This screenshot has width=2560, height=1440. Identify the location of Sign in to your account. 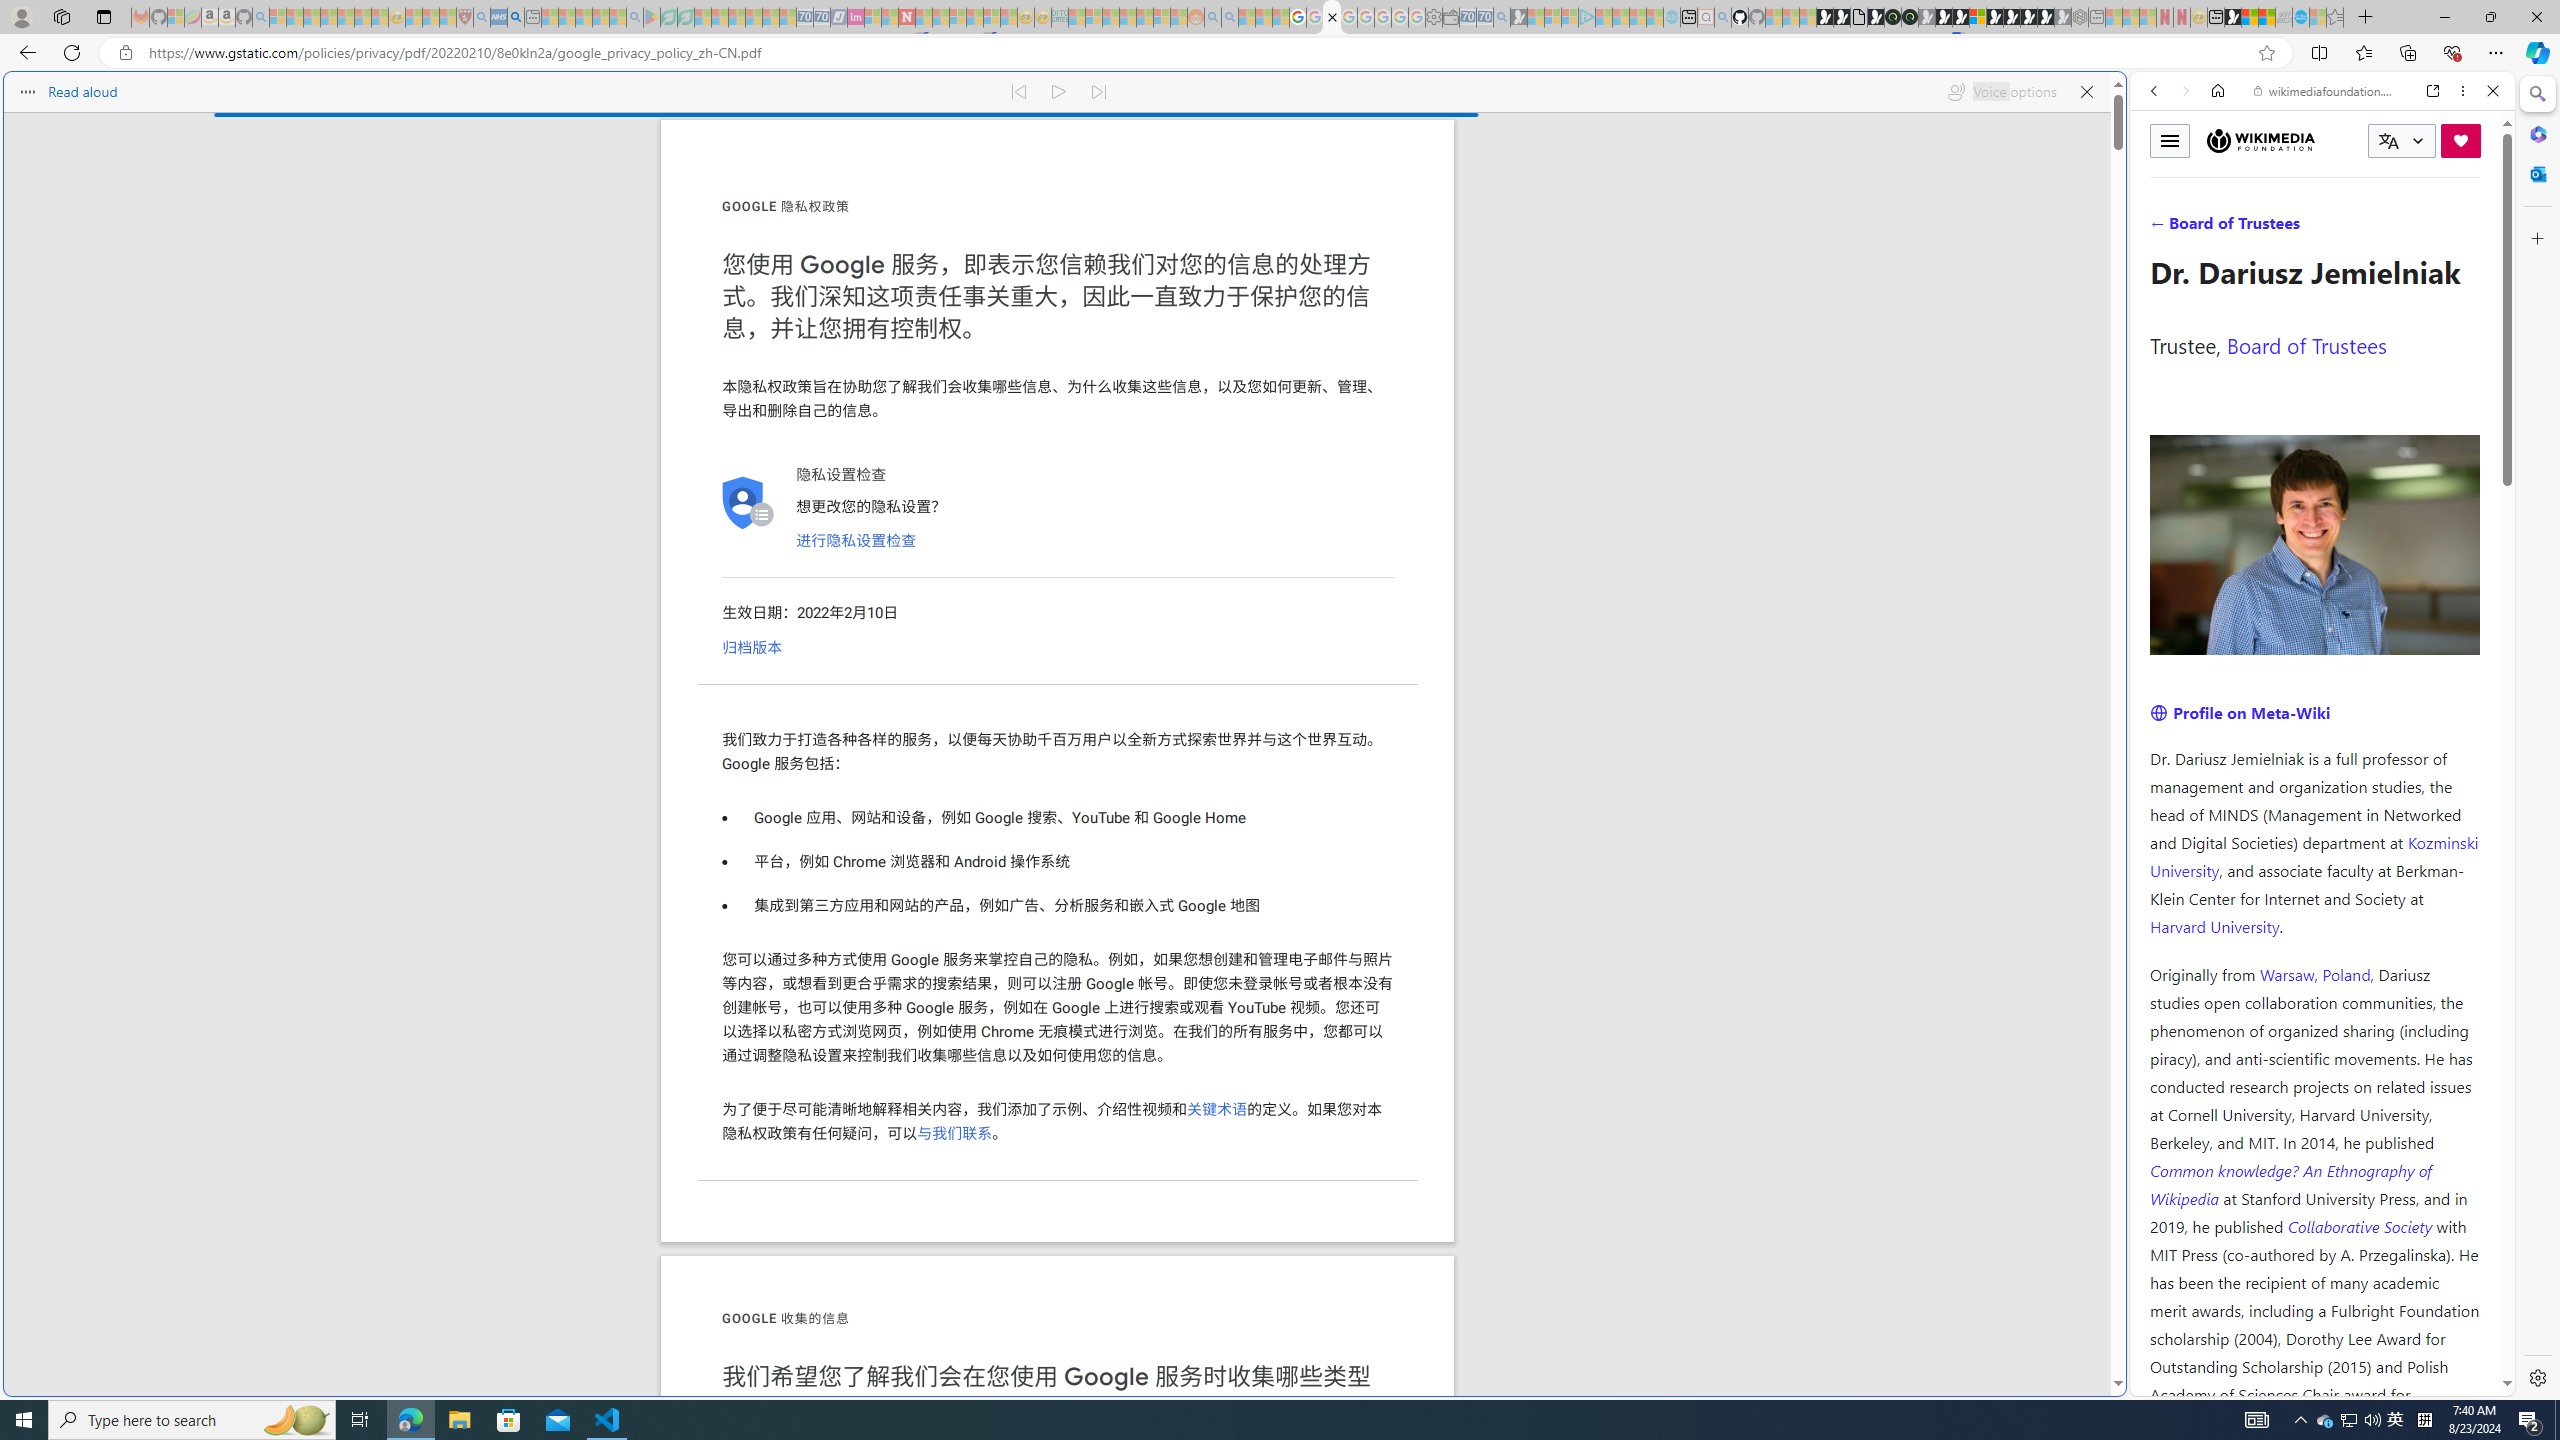
(1977, 17).